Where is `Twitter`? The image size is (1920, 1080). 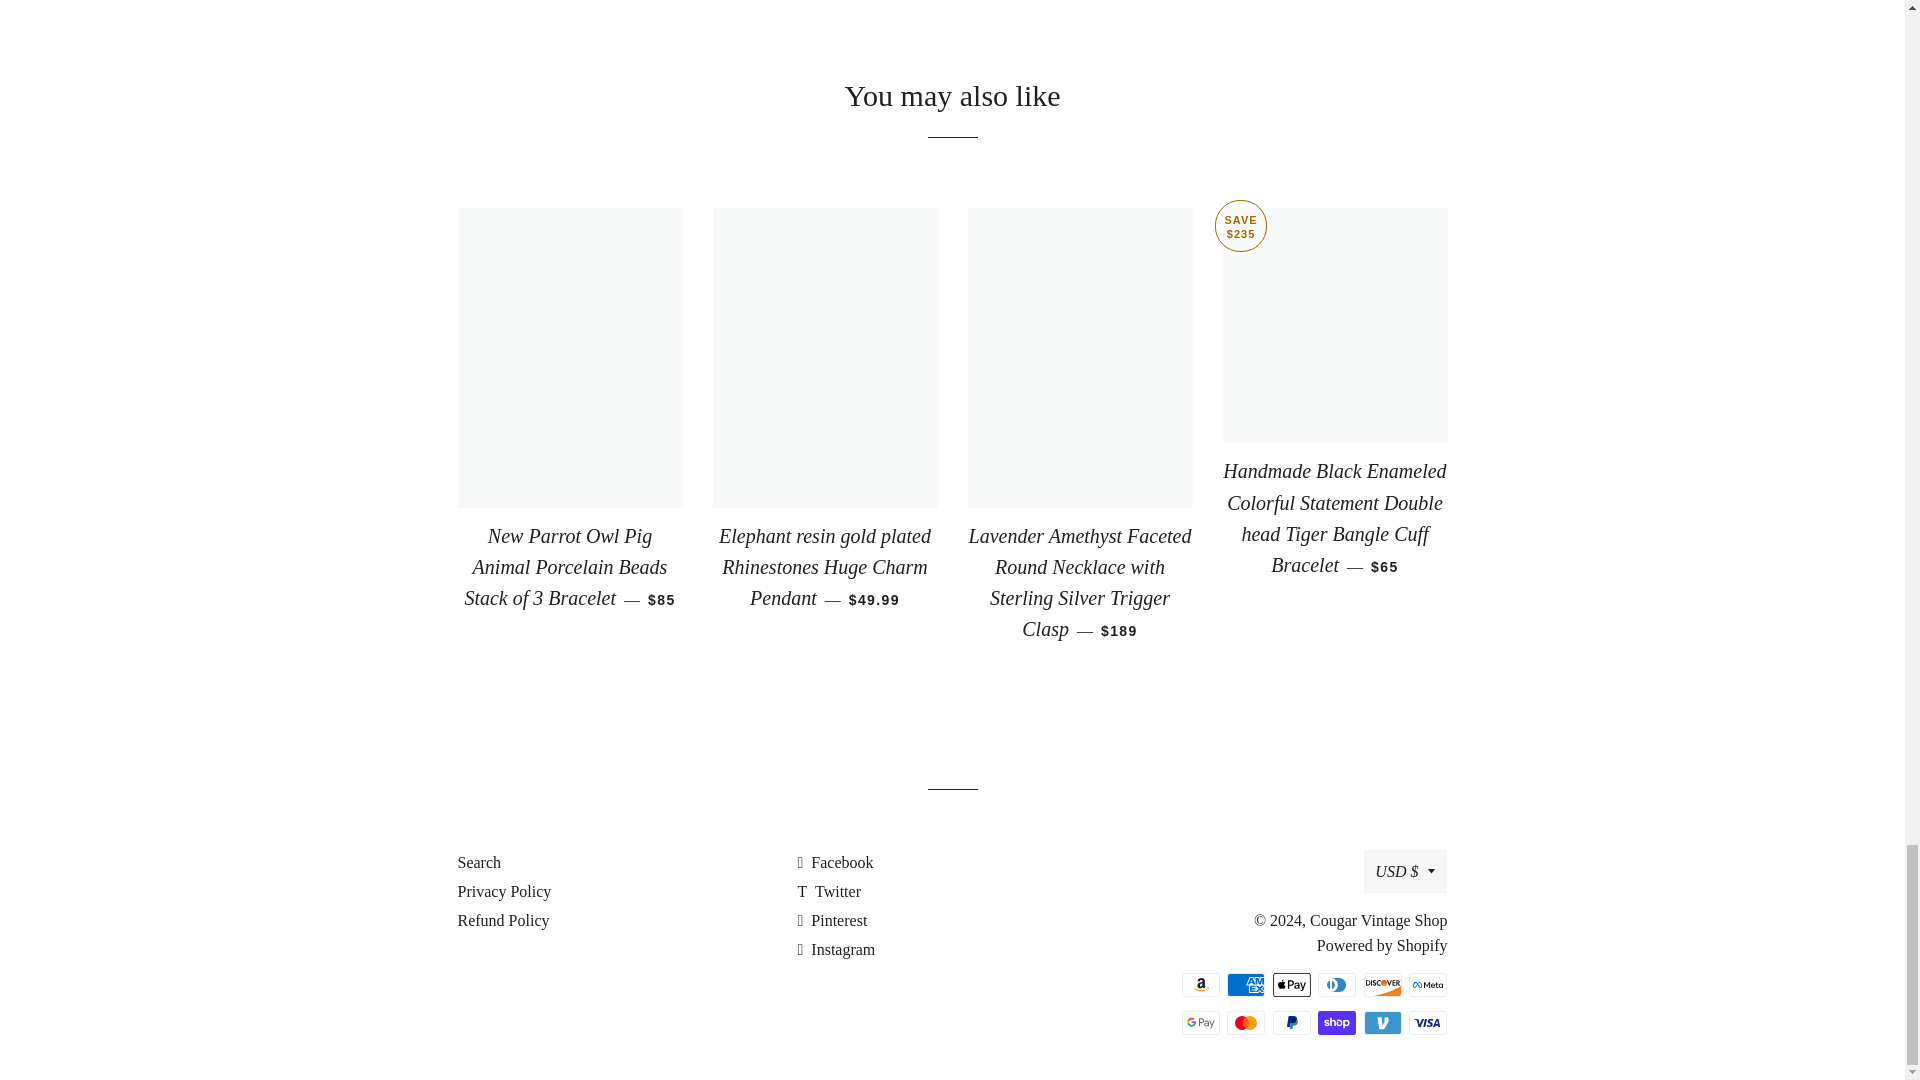 Twitter is located at coordinates (828, 891).